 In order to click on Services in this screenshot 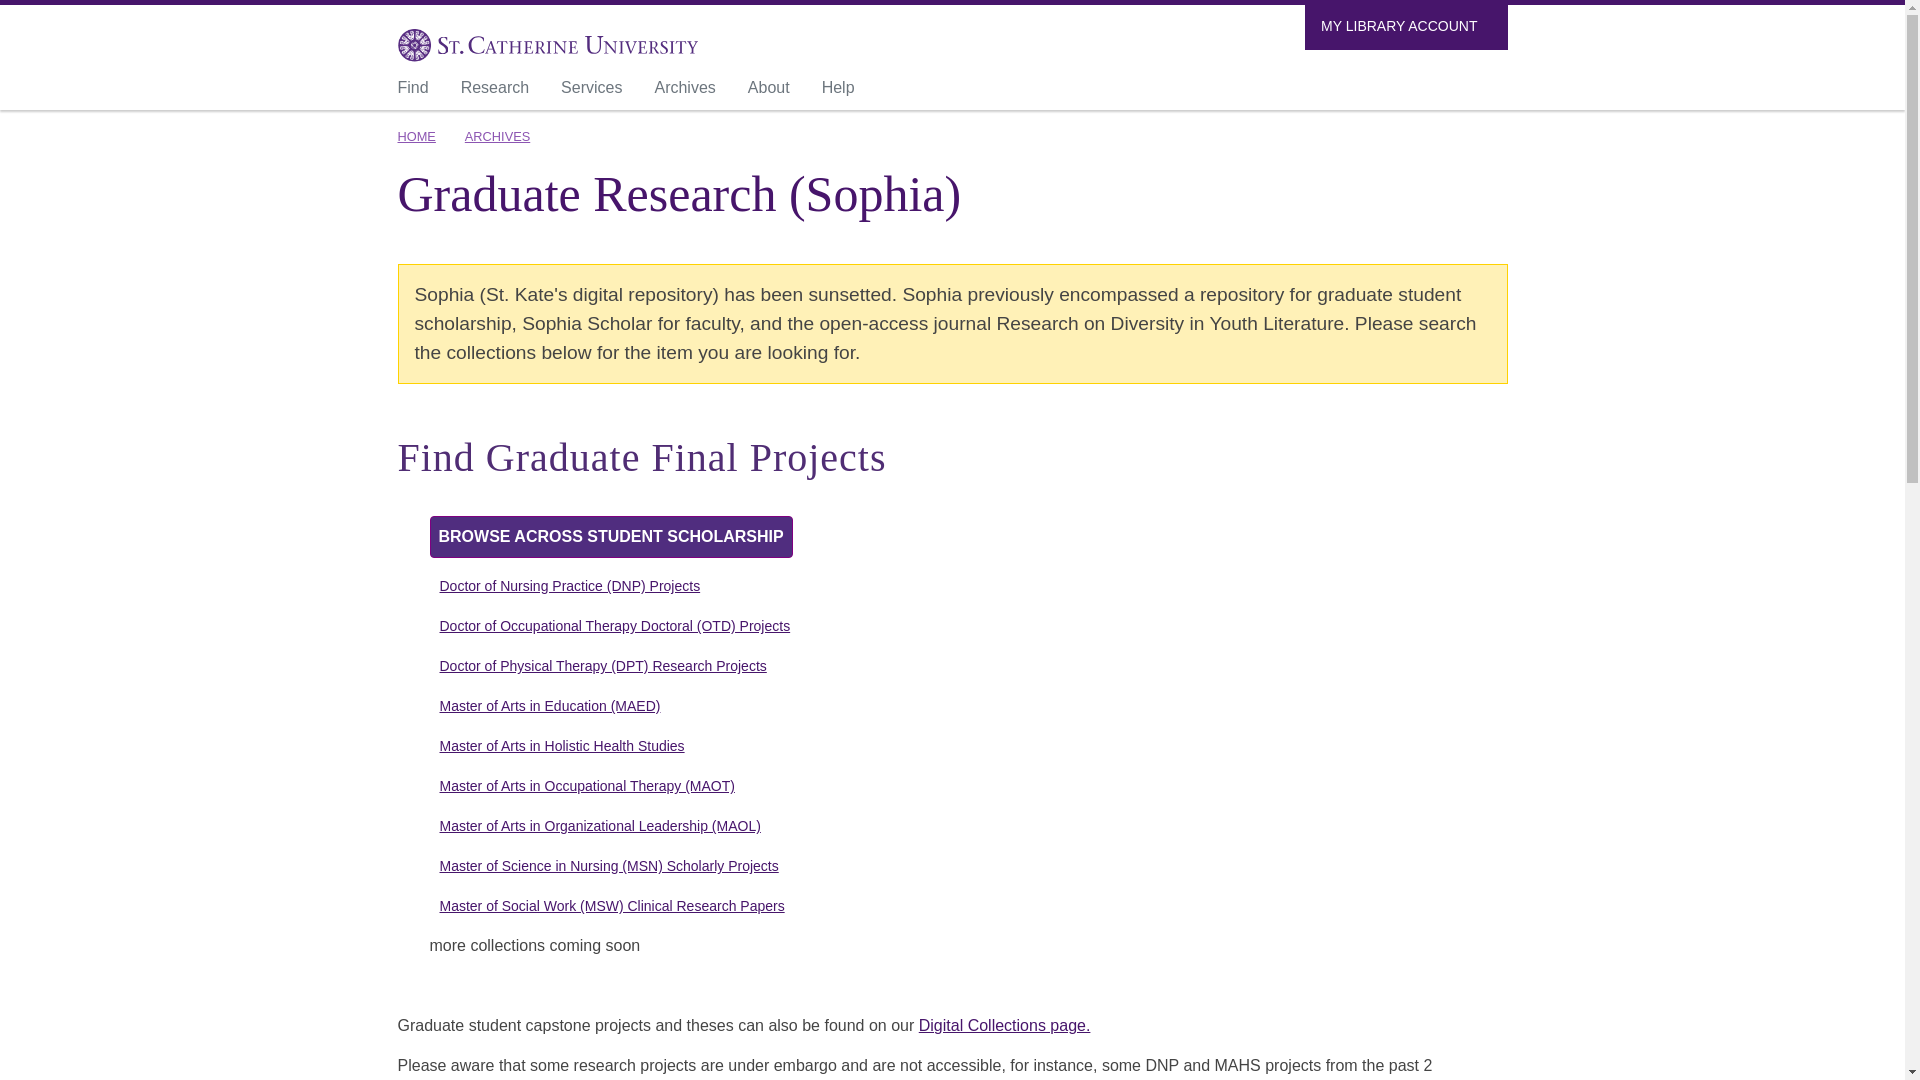, I will do `click(598, 90)`.